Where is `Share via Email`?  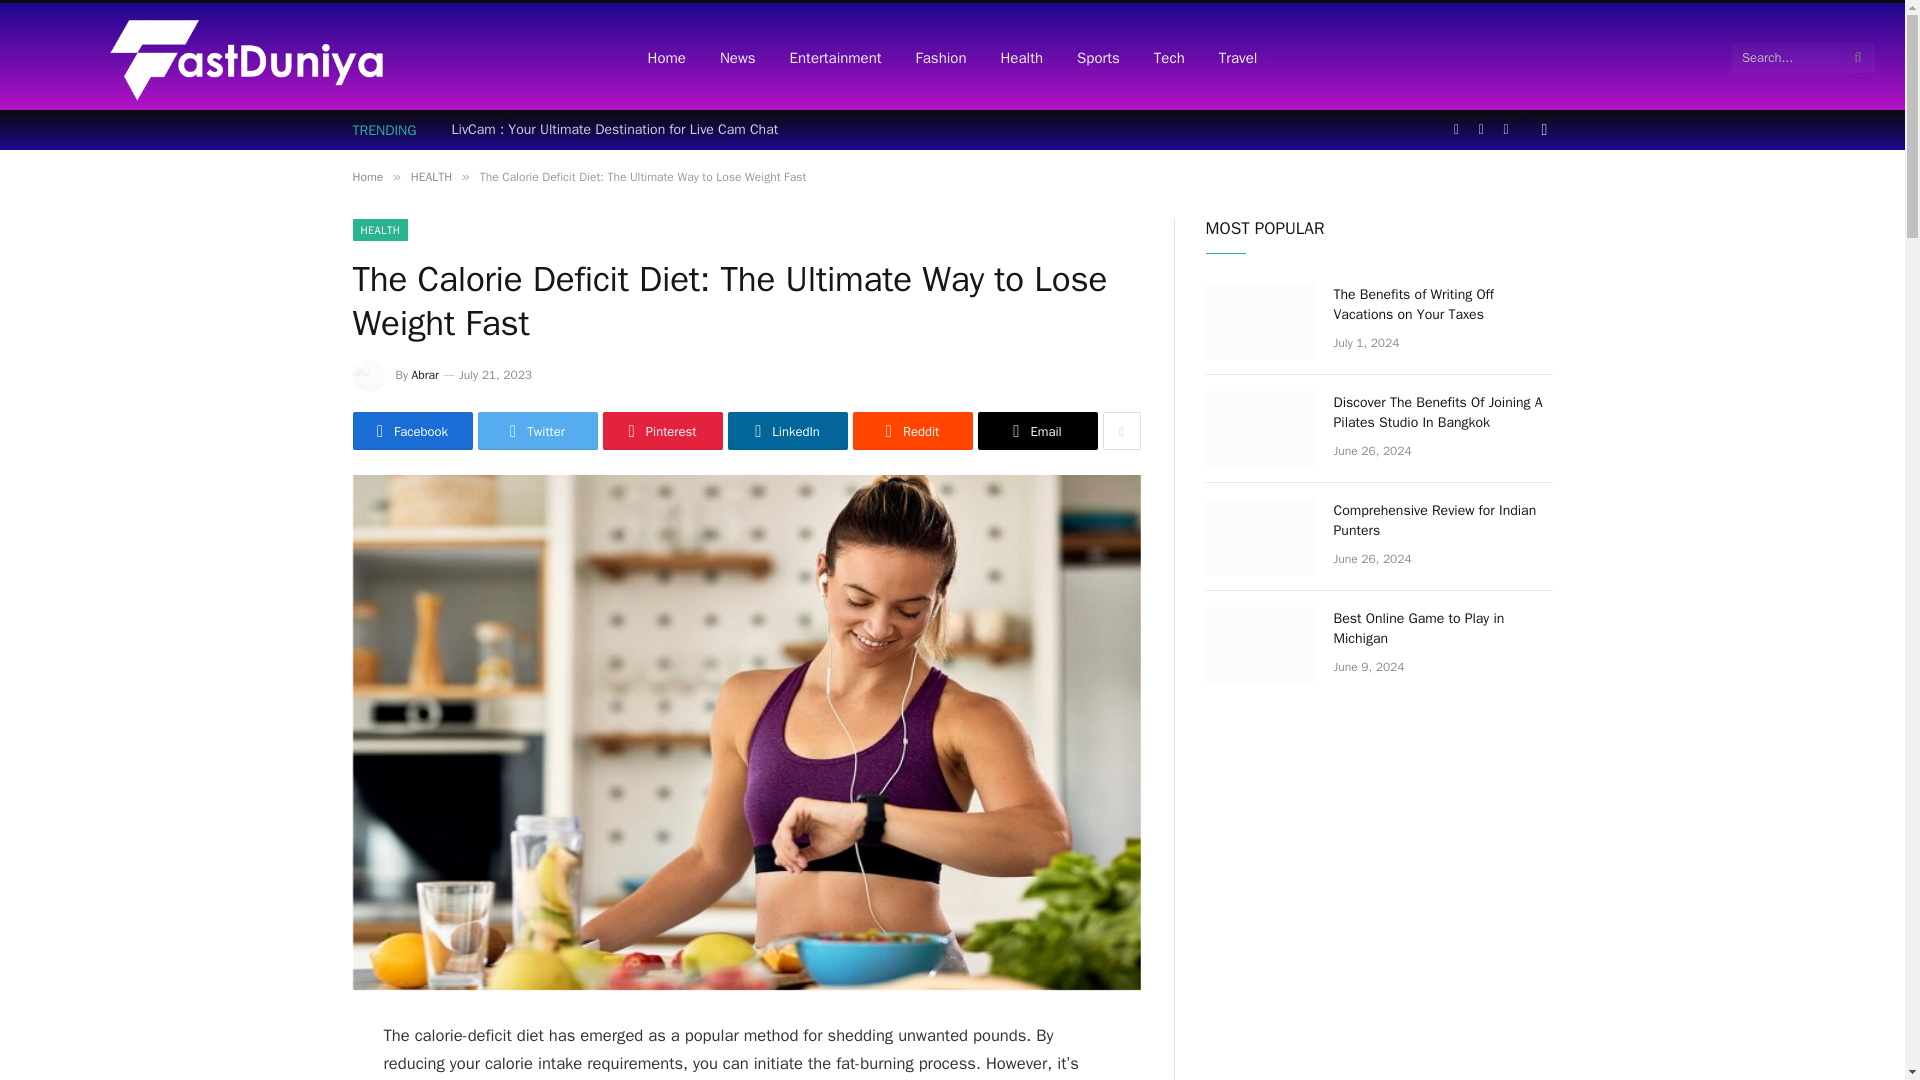 Share via Email is located at coordinates (1038, 430).